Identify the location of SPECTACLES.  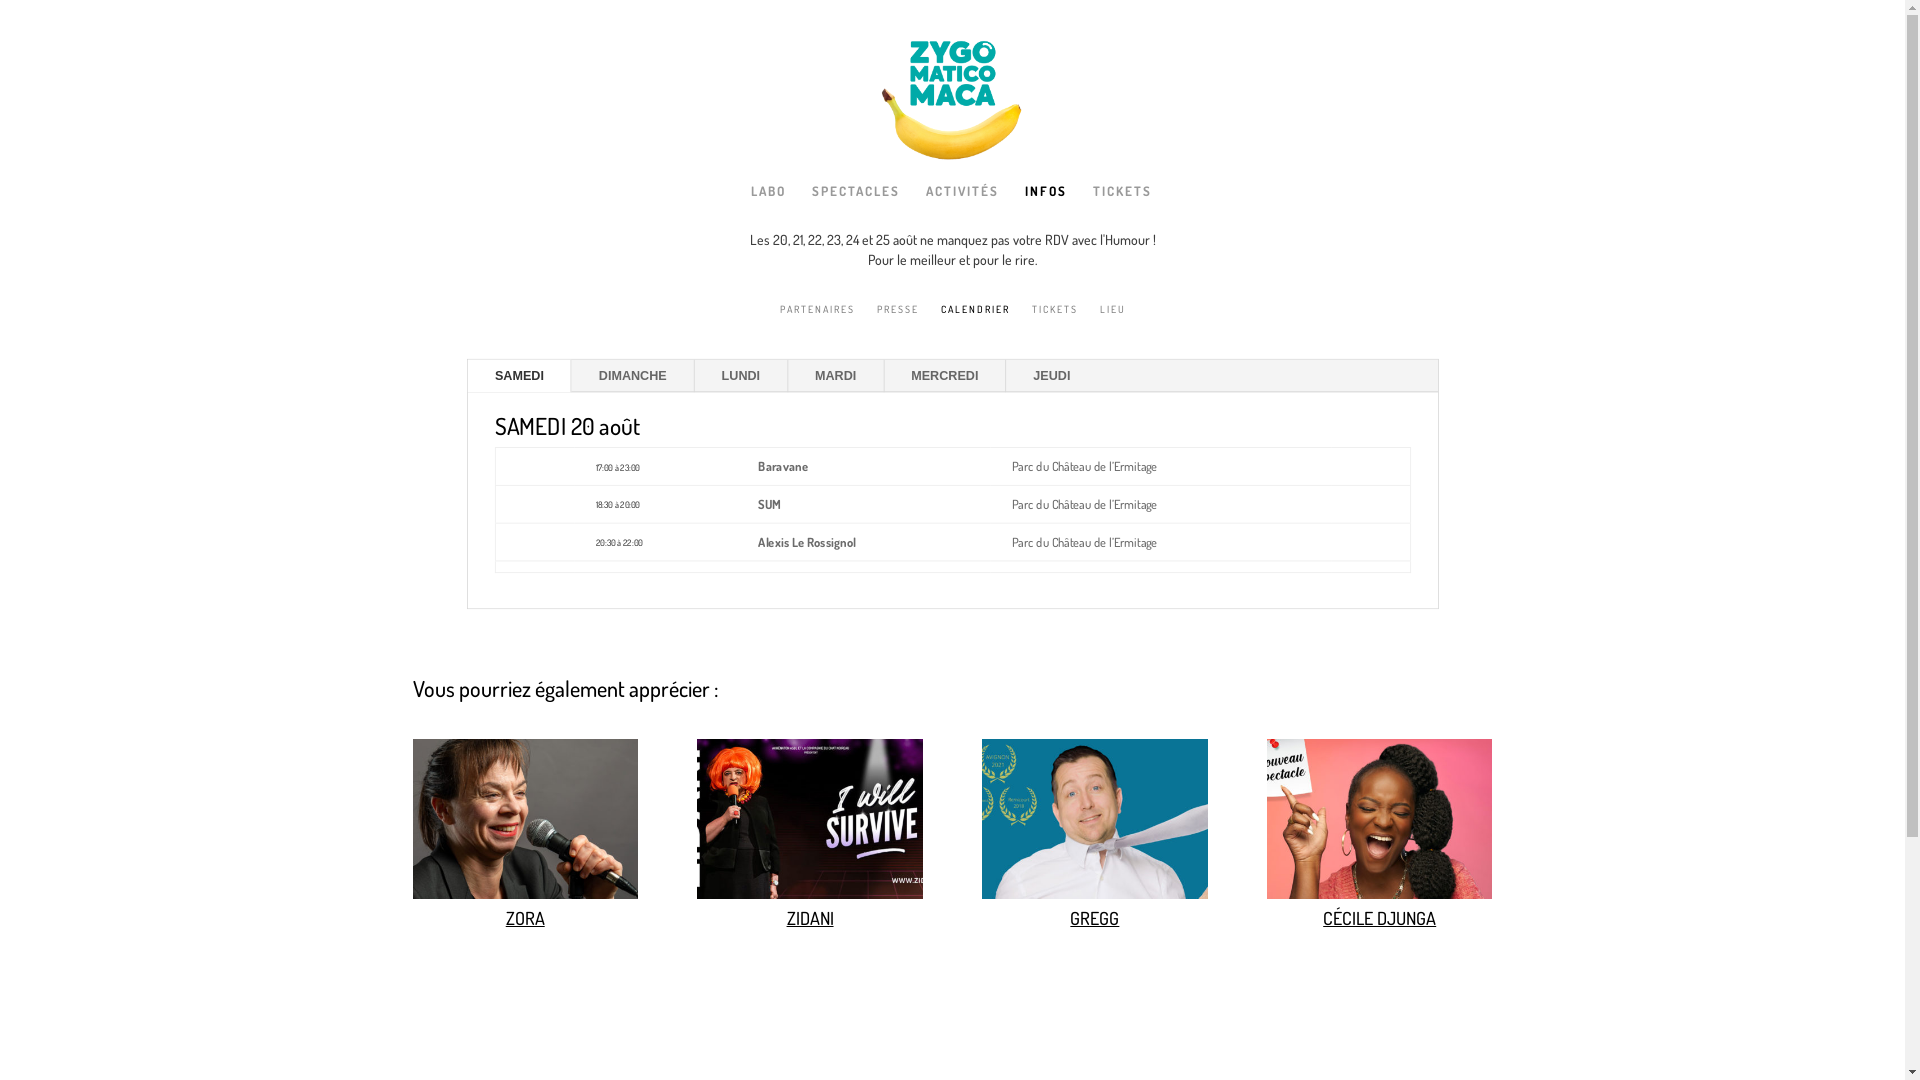
(856, 207).